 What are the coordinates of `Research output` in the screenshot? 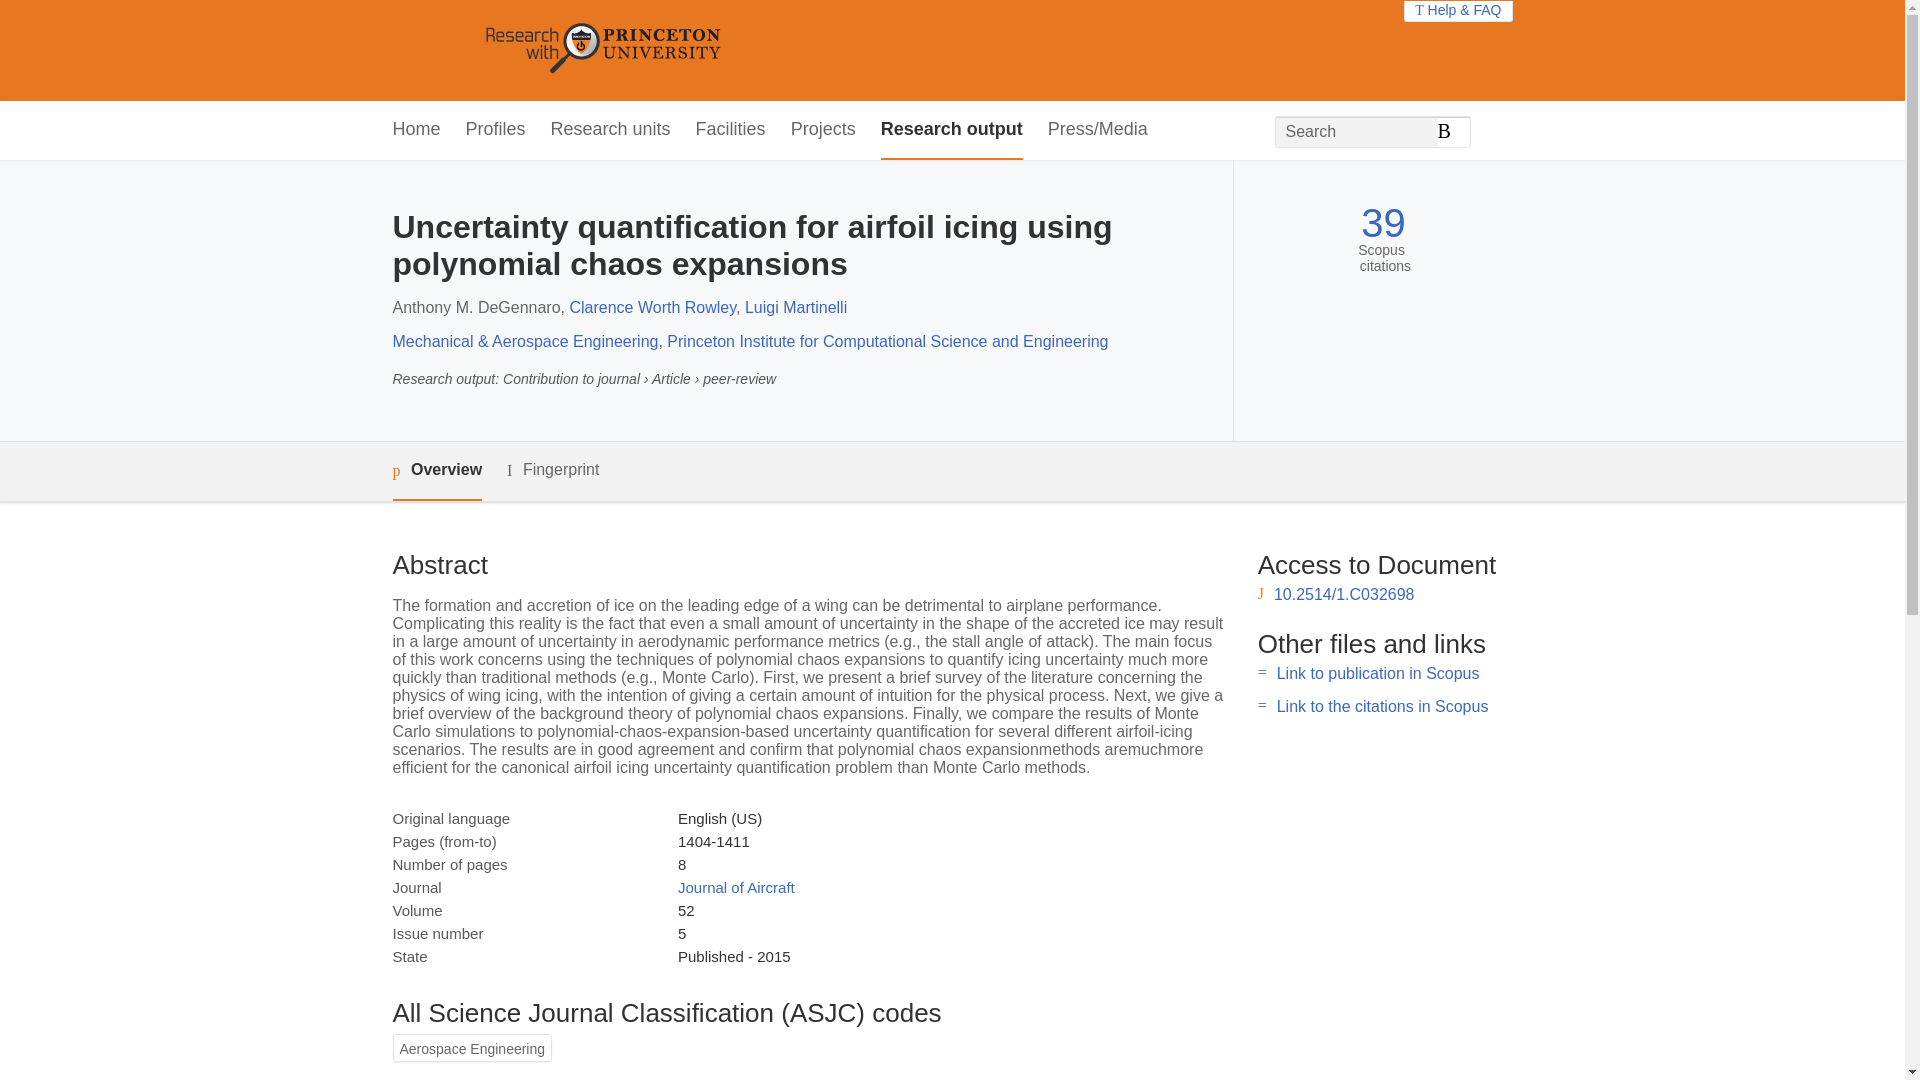 It's located at (952, 130).